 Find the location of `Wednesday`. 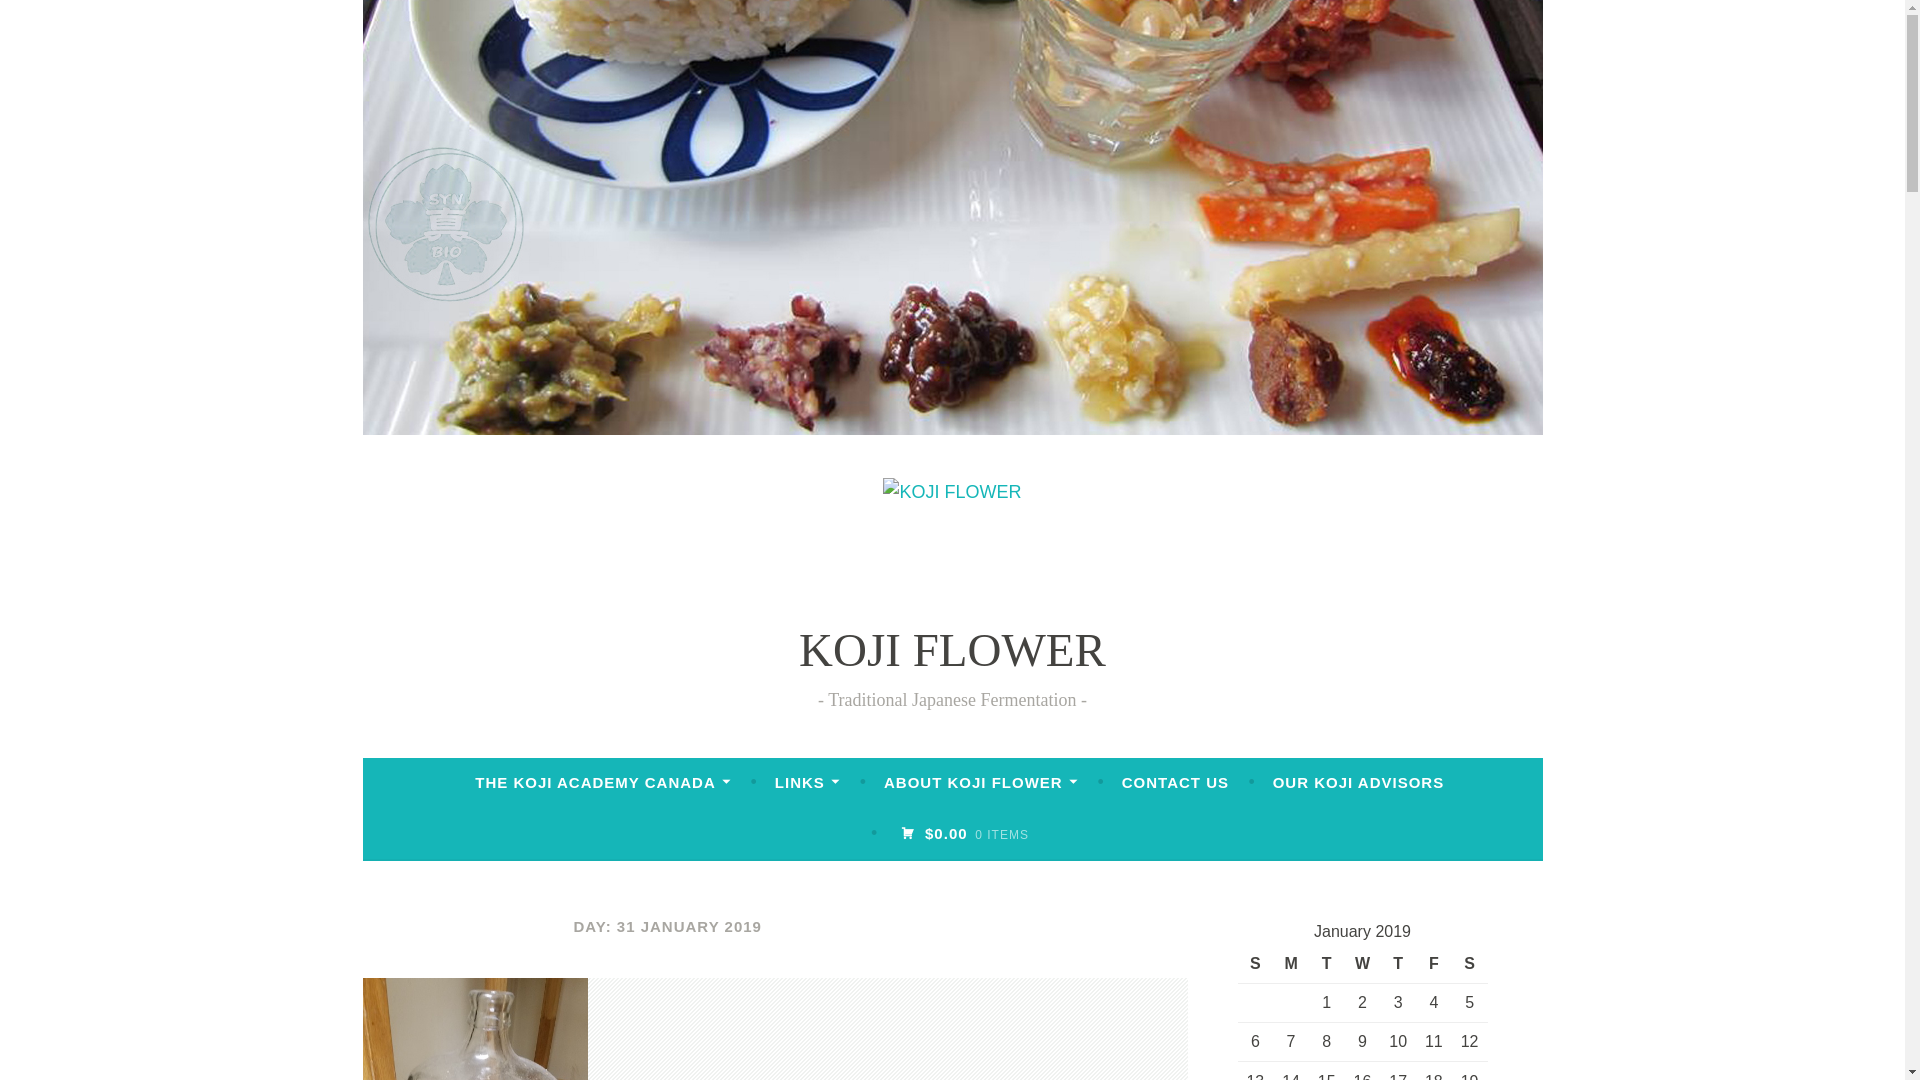

Wednesday is located at coordinates (1362, 962).